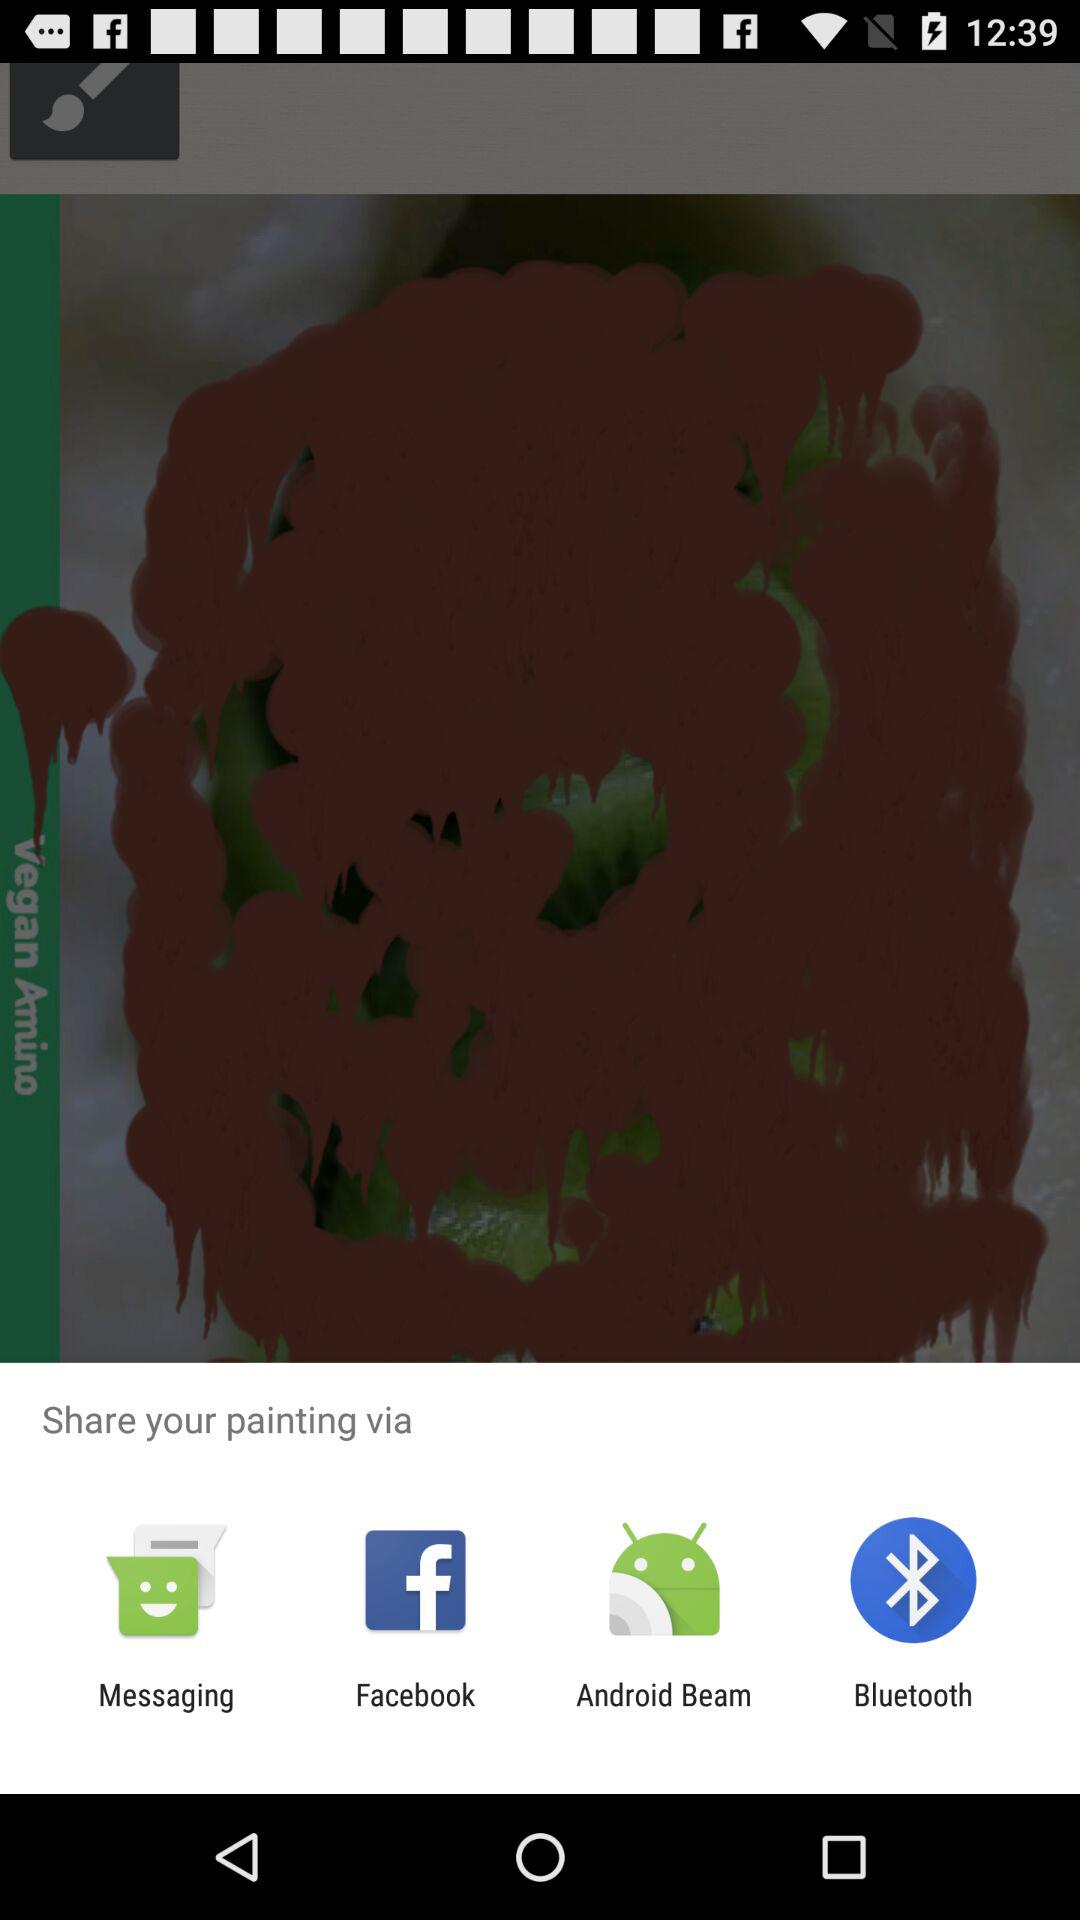 Image resolution: width=1080 pixels, height=1920 pixels. What do you see at coordinates (166, 1712) in the screenshot?
I see `turn off icon to the left of the facebook icon` at bounding box center [166, 1712].